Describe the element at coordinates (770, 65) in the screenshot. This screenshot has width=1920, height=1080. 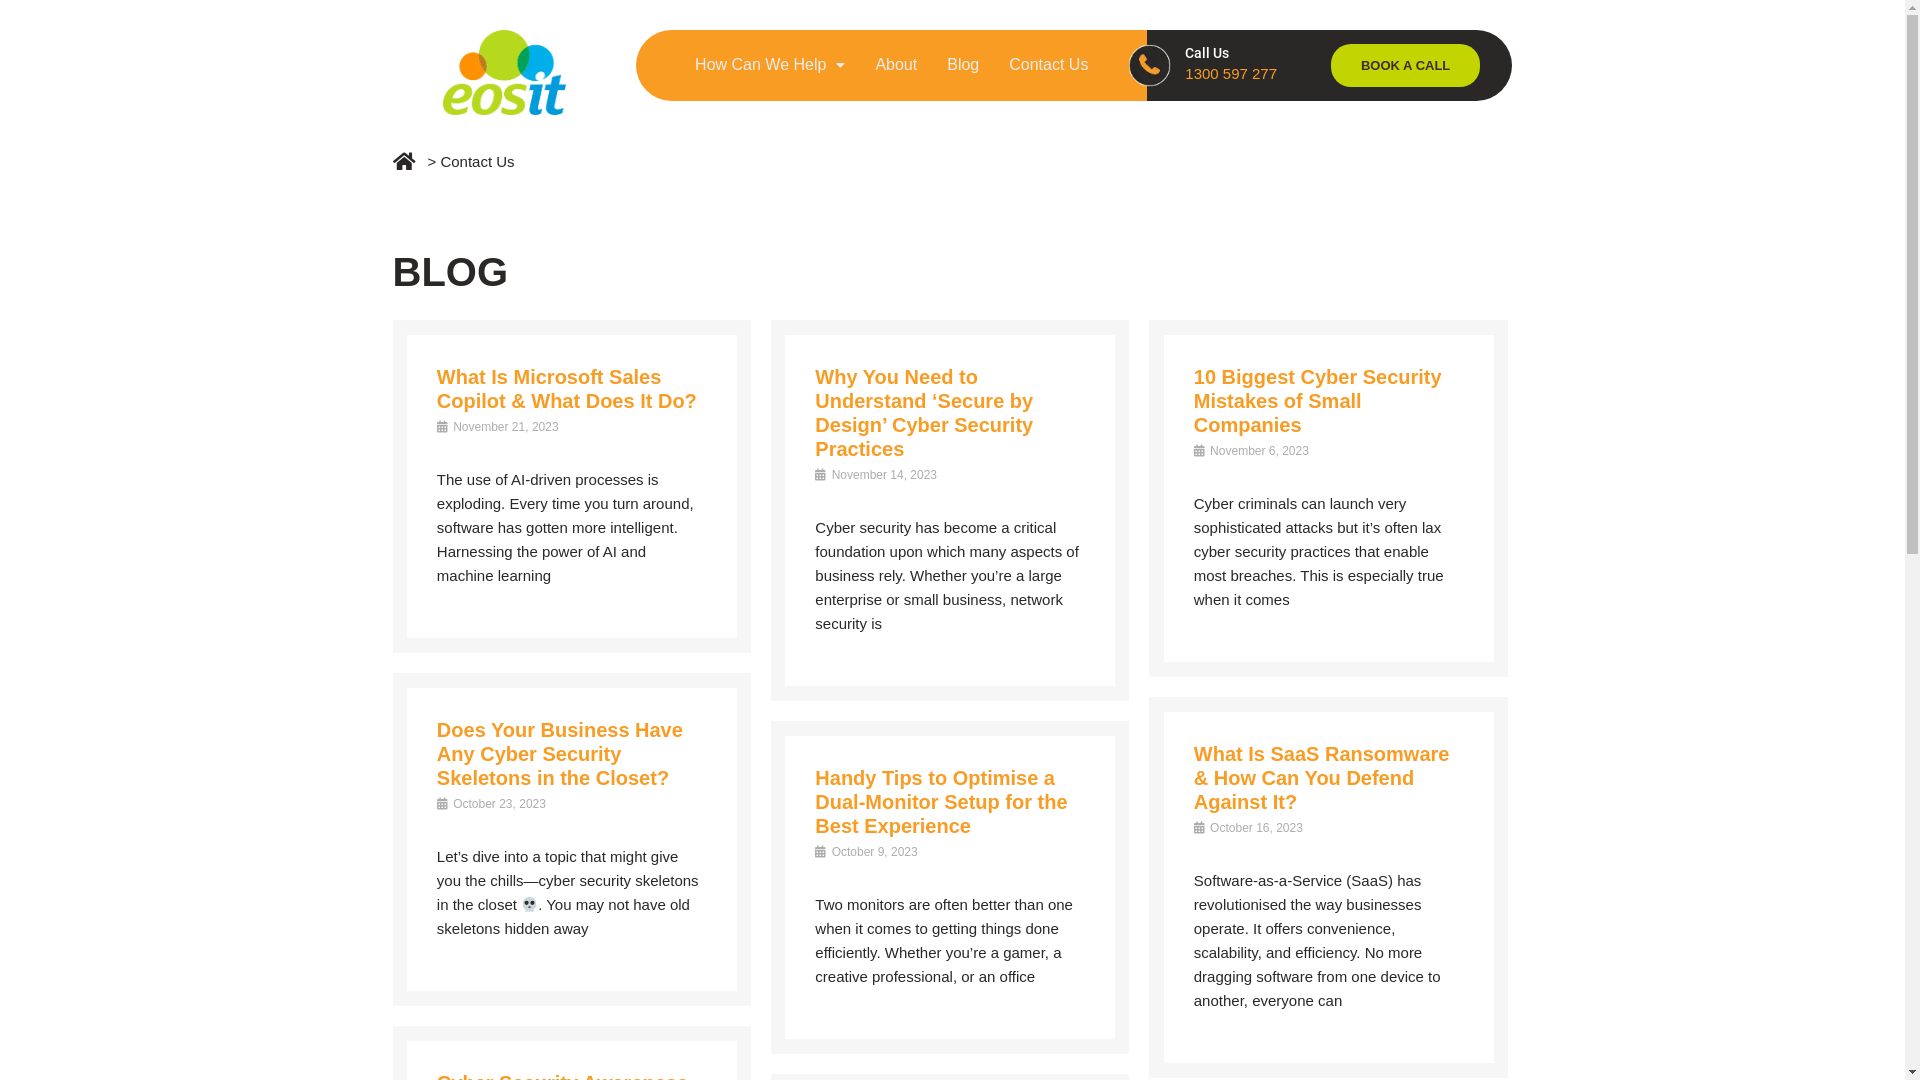
I see `How Can We Help` at that location.